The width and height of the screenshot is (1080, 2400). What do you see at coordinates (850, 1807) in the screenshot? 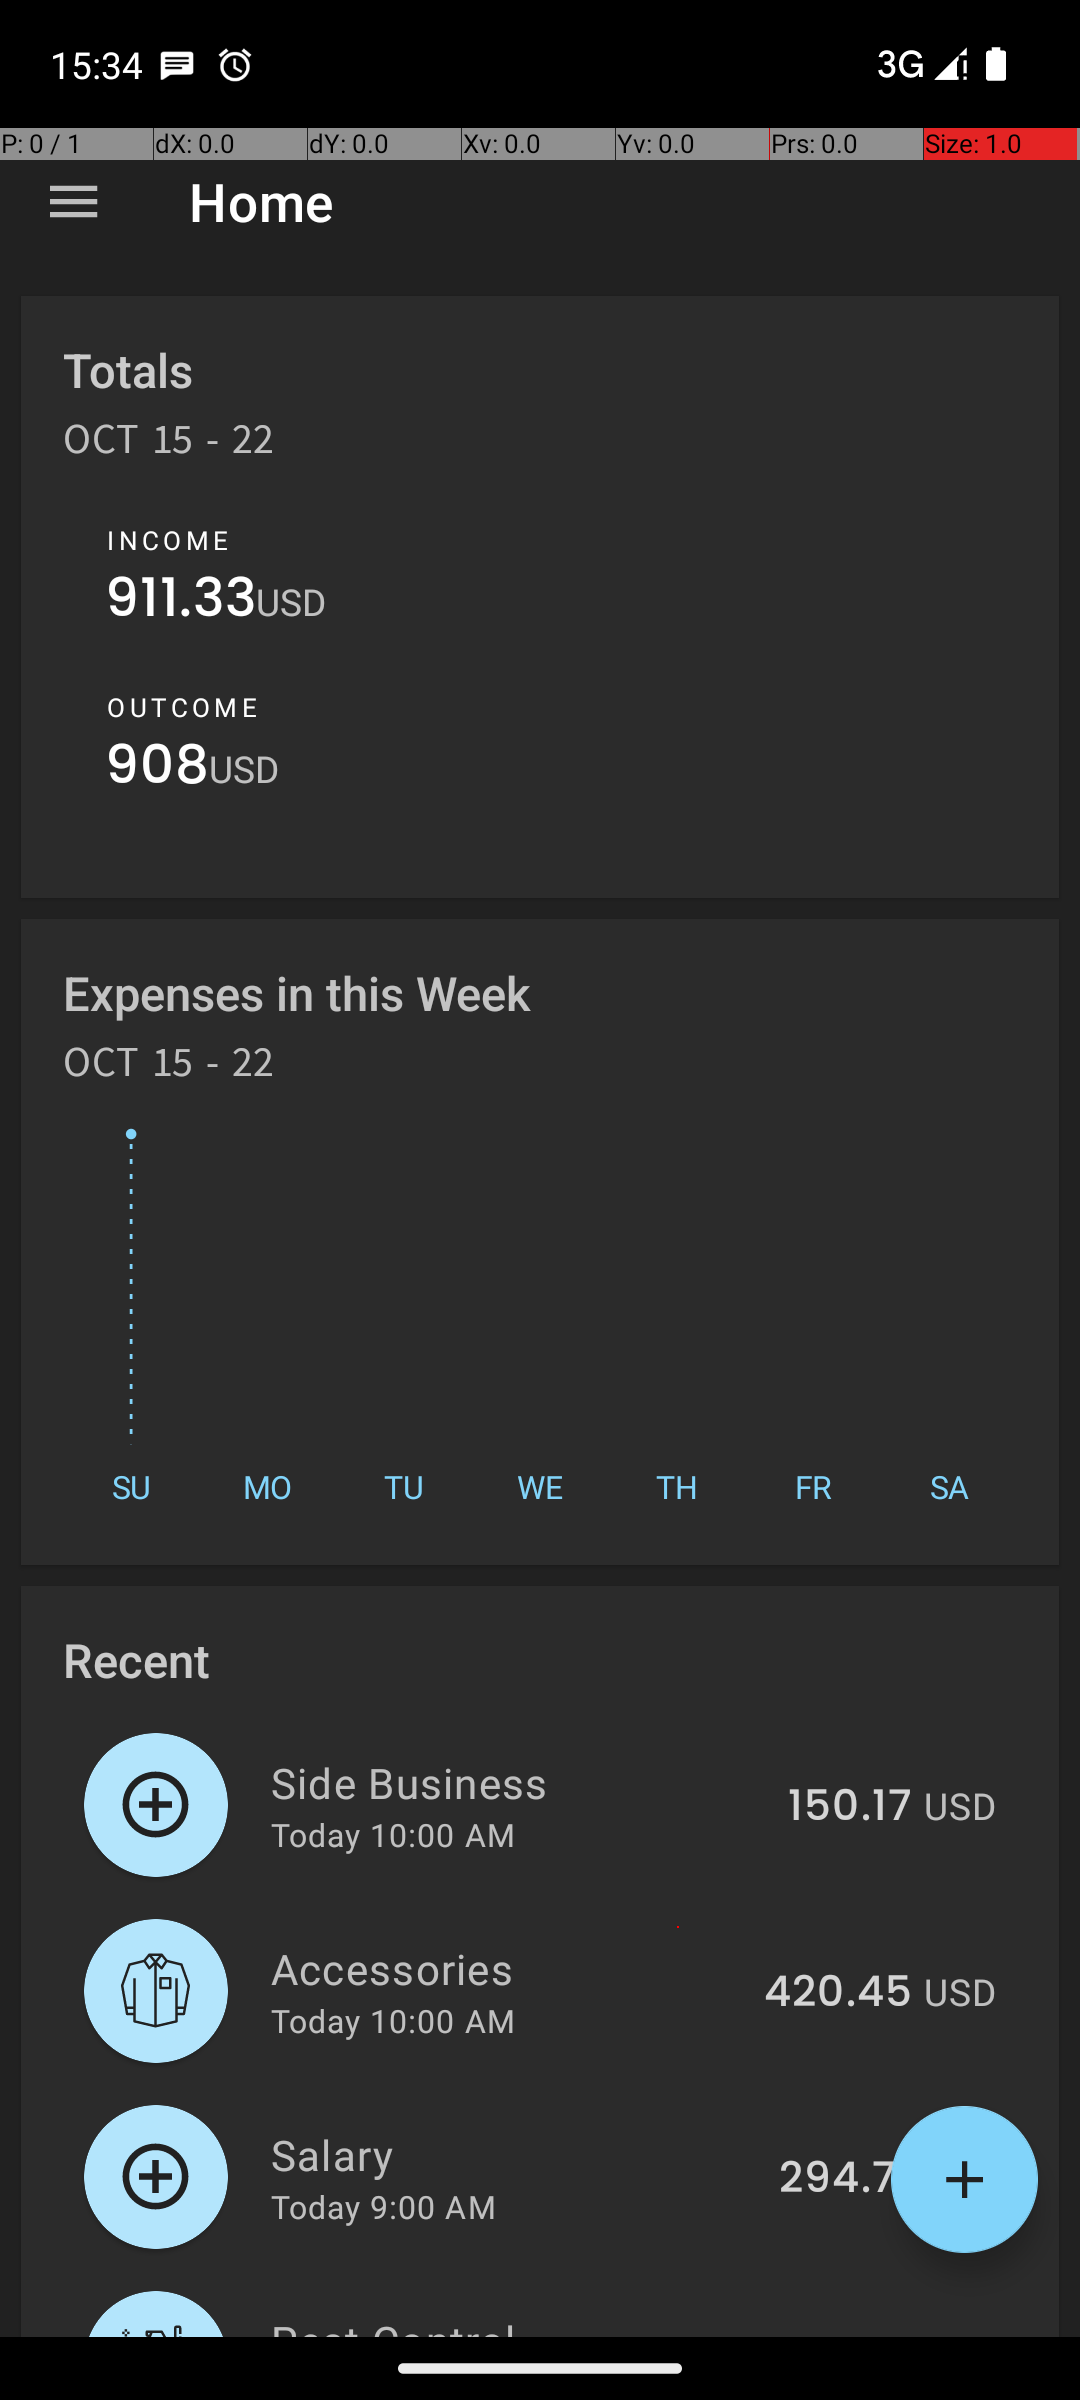
I see `150.17` at bounding box center [850, 1807].